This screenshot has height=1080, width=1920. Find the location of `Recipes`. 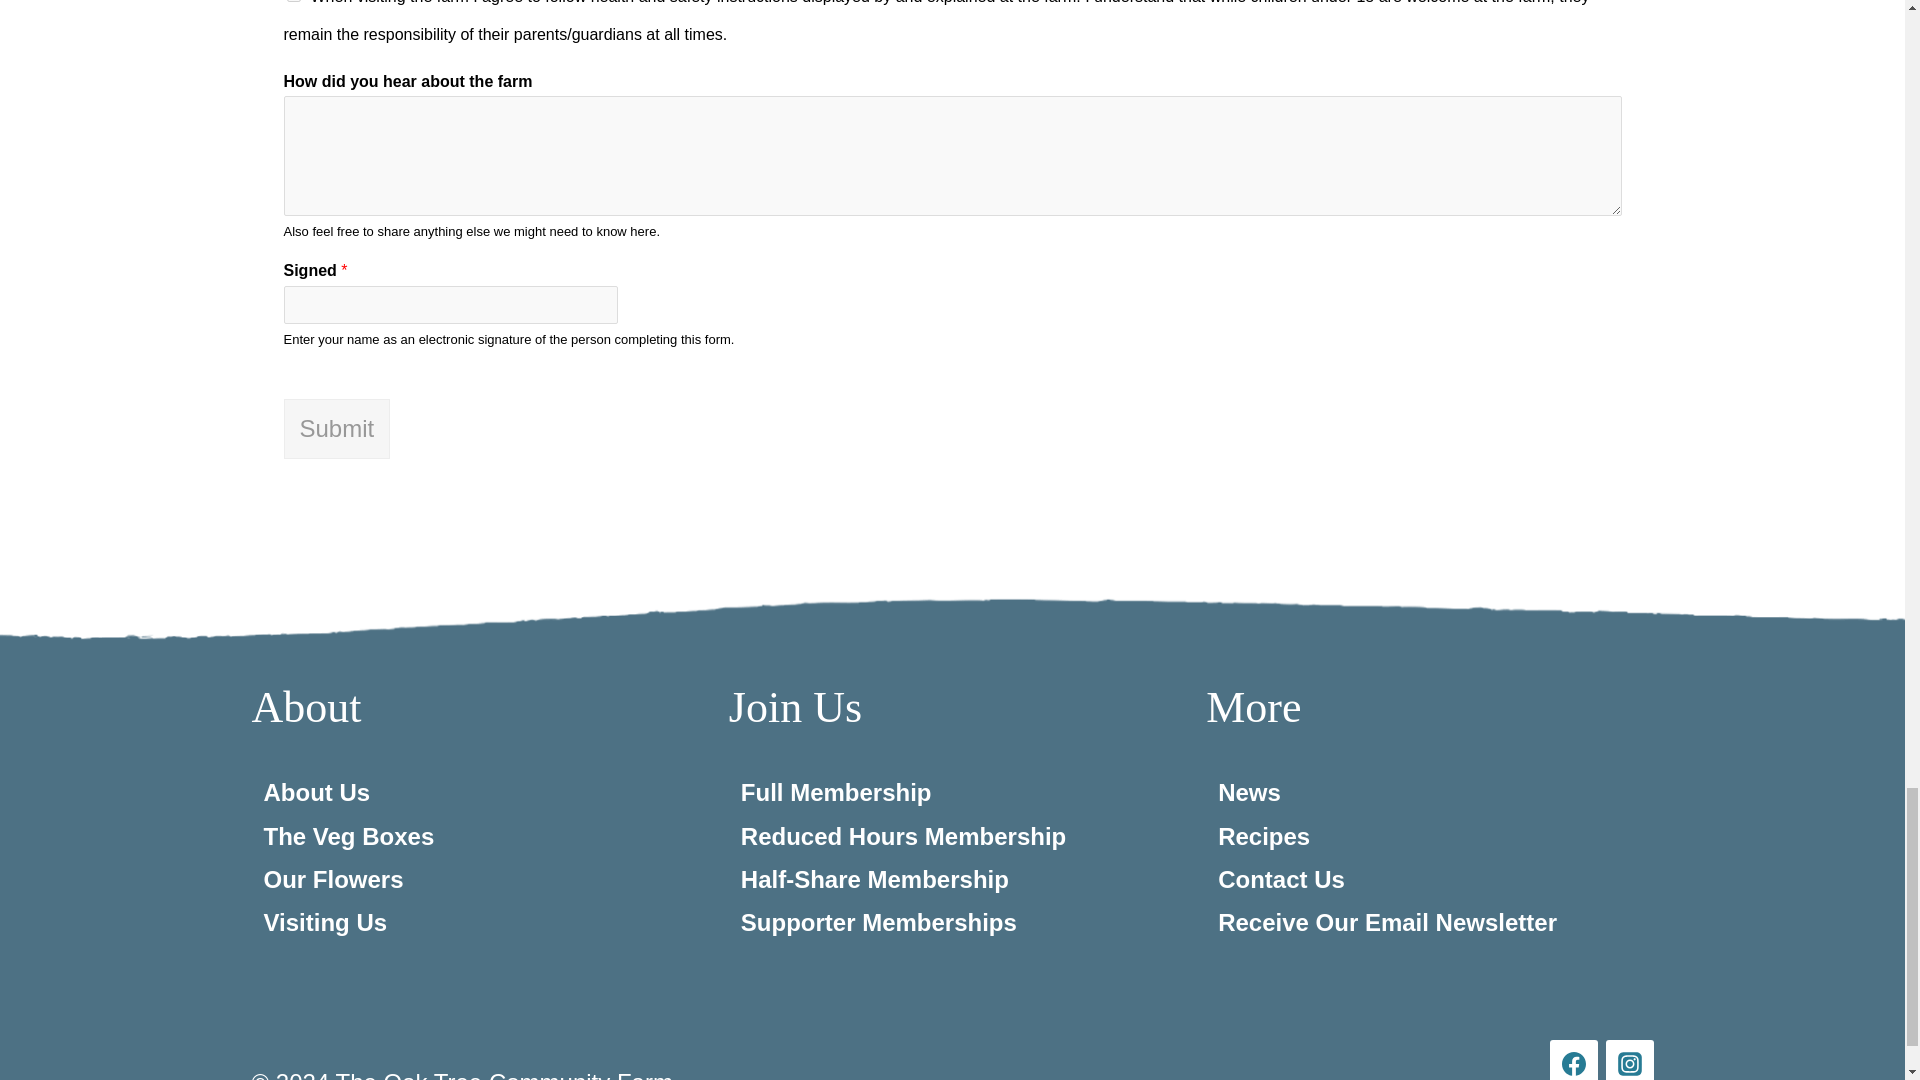

Recipes is located at coordinates (1263, 836).